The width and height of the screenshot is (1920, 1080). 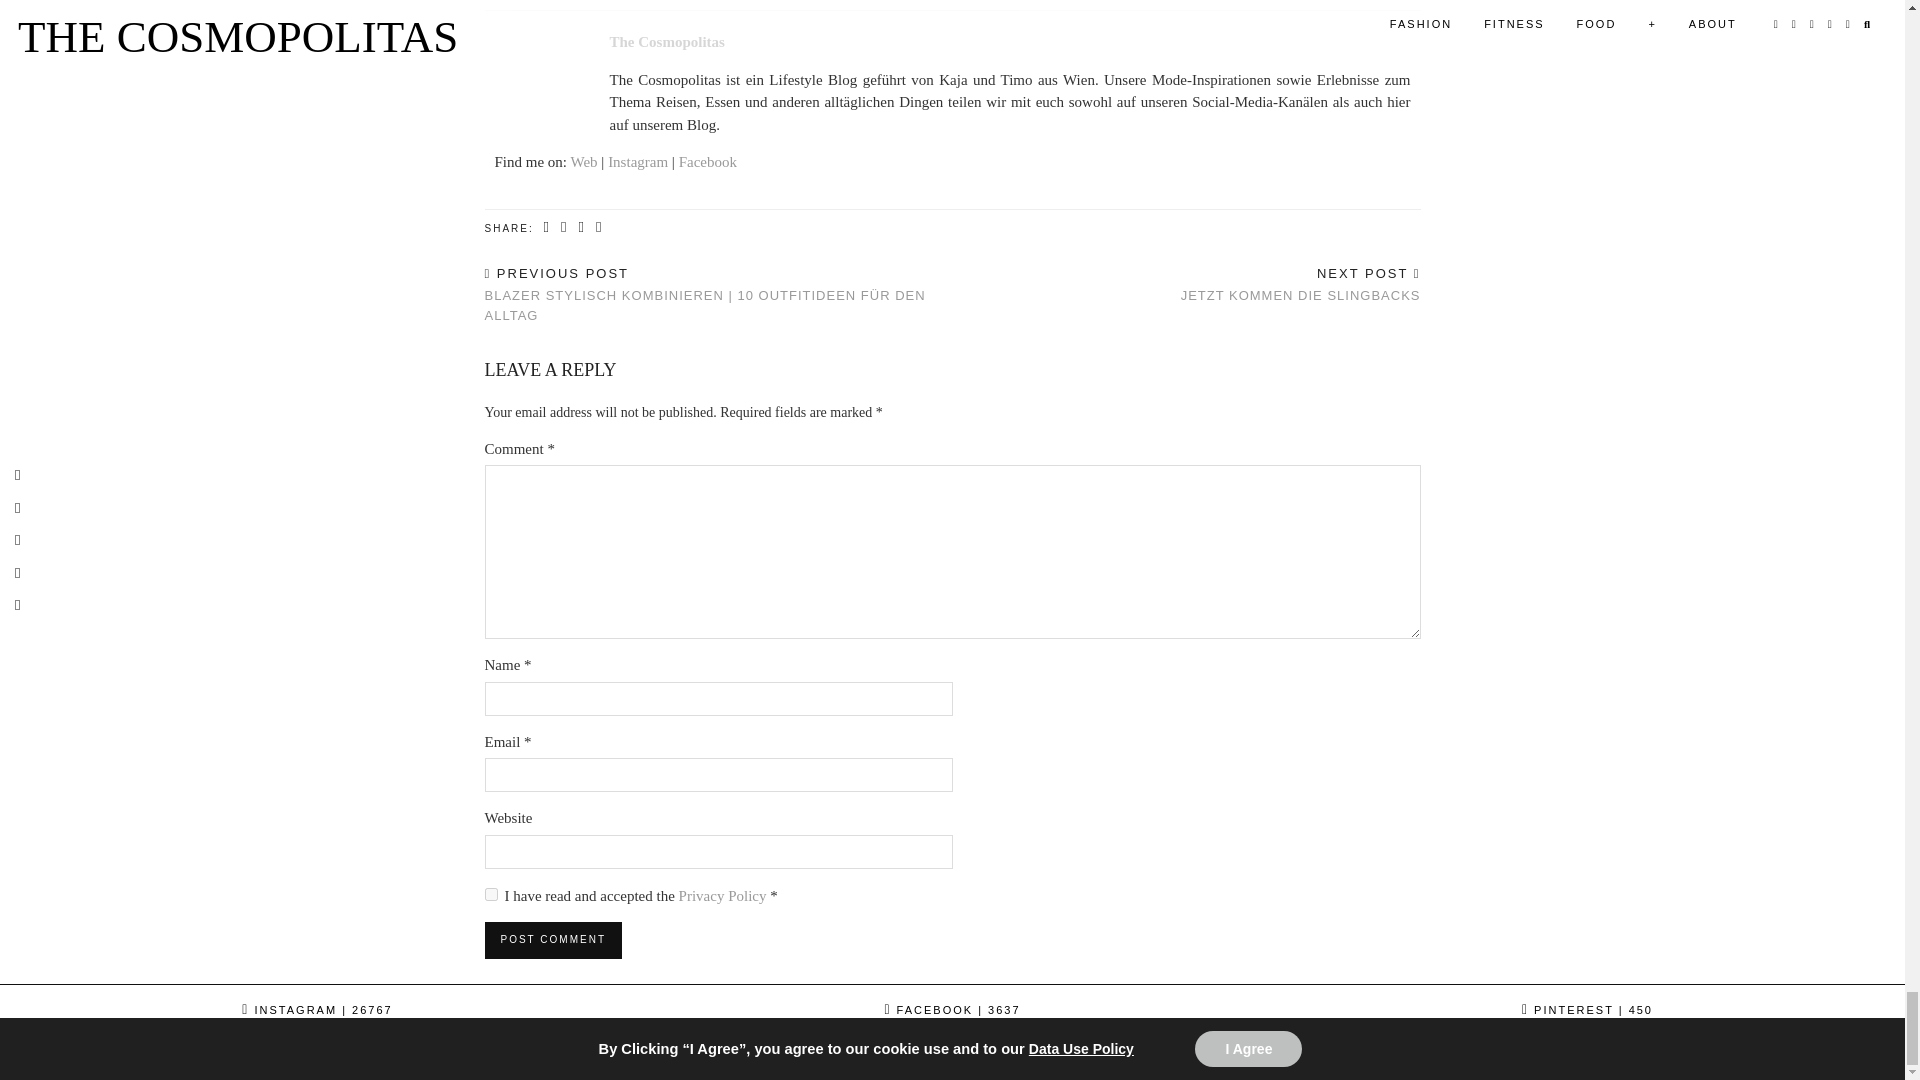 What do you see at coordinates (552, 940) in the screenshot?
I see `Post Comment` at bounding box center [552, 940].